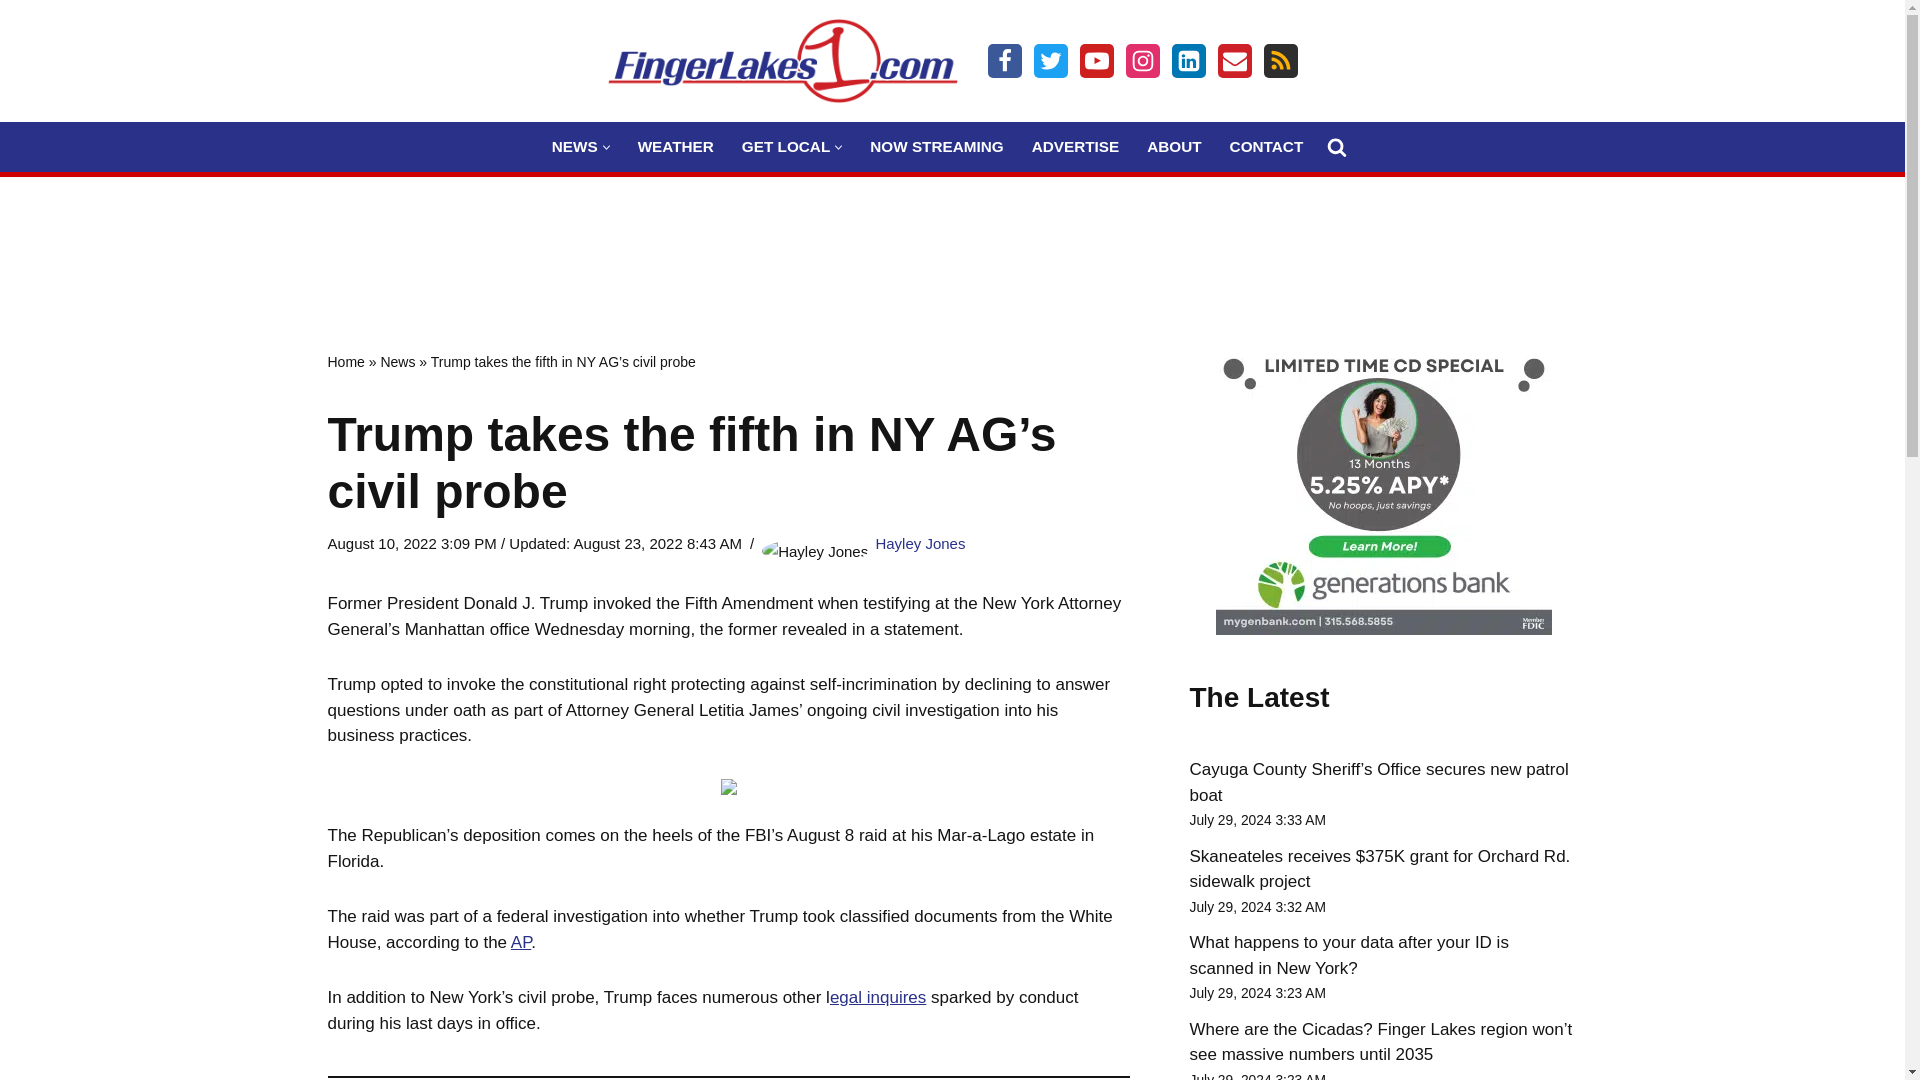 The height and width of the screenshot is (1080, 1920). What do you see at coordinates (1266, 146) in the screenshot?
I see `CONTACT` at bounding box center [1266, 146].